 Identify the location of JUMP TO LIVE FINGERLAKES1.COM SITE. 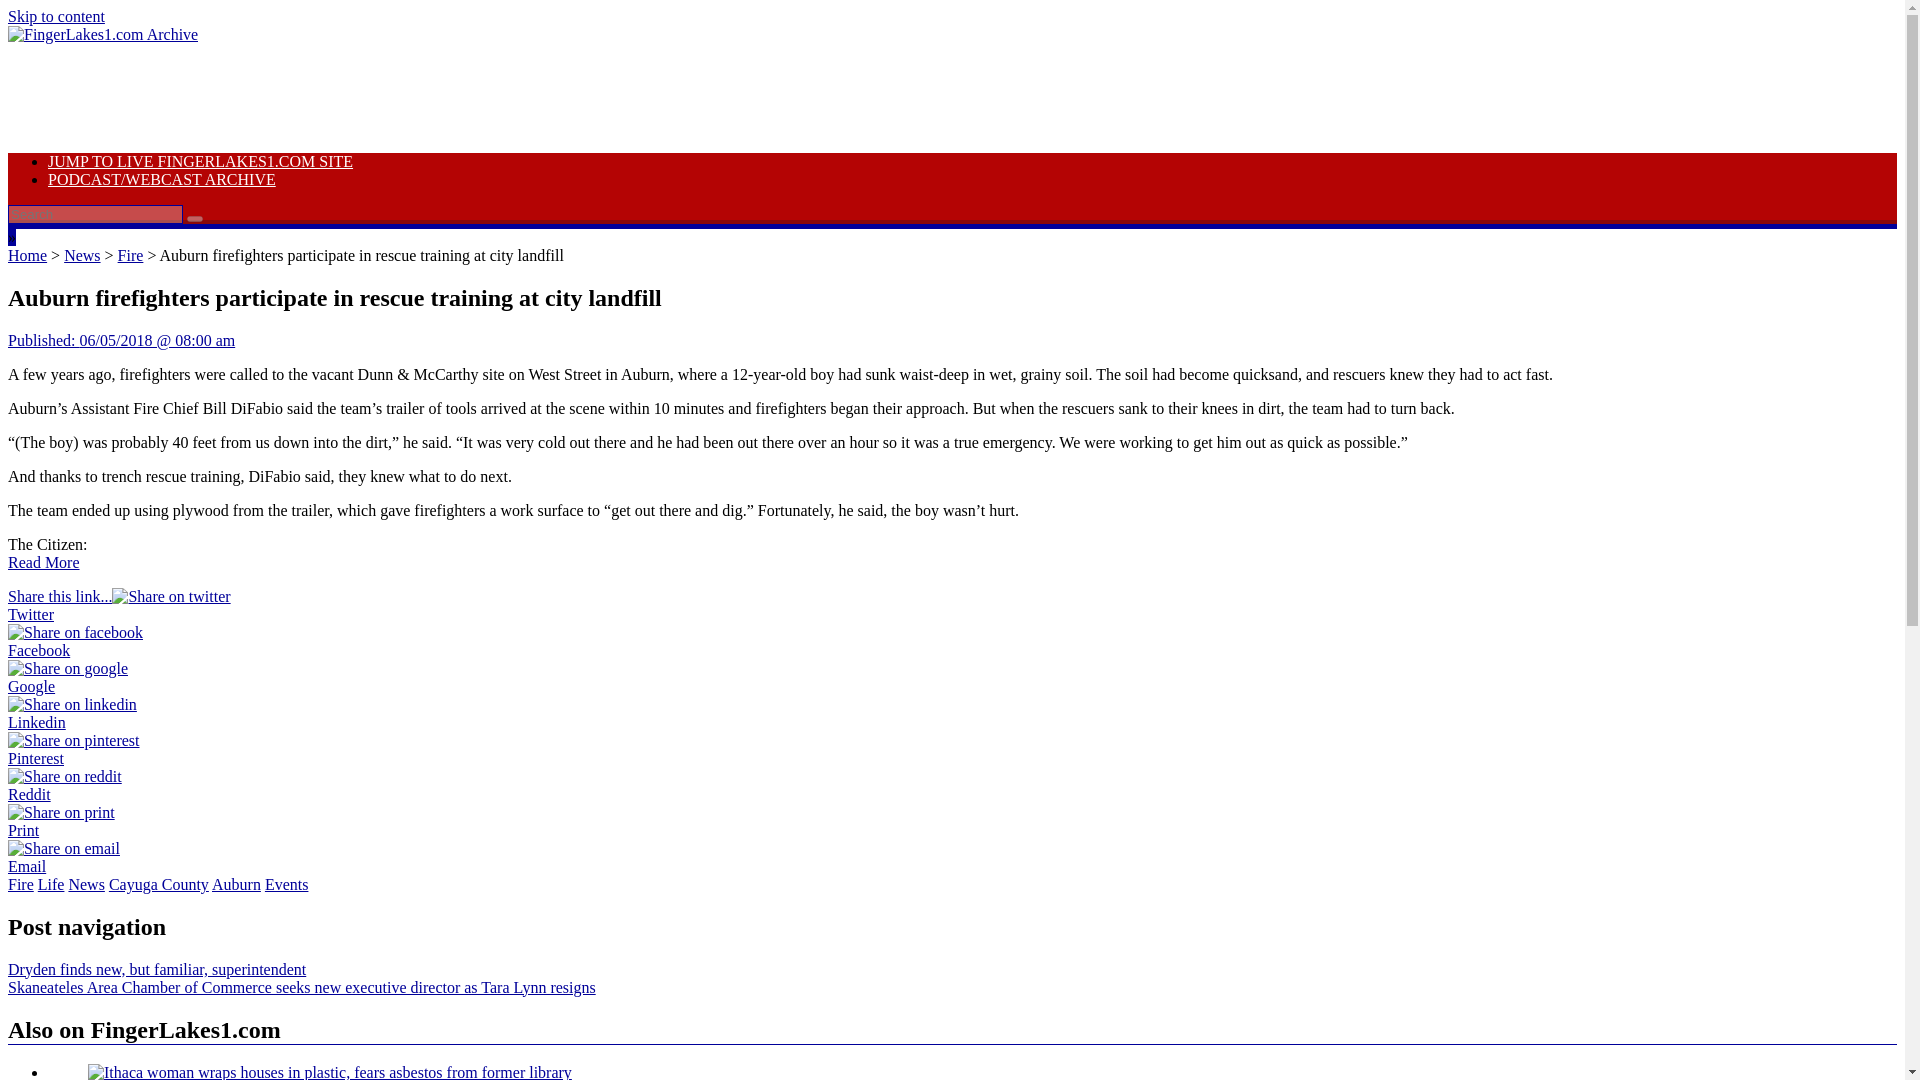
(200, 161).